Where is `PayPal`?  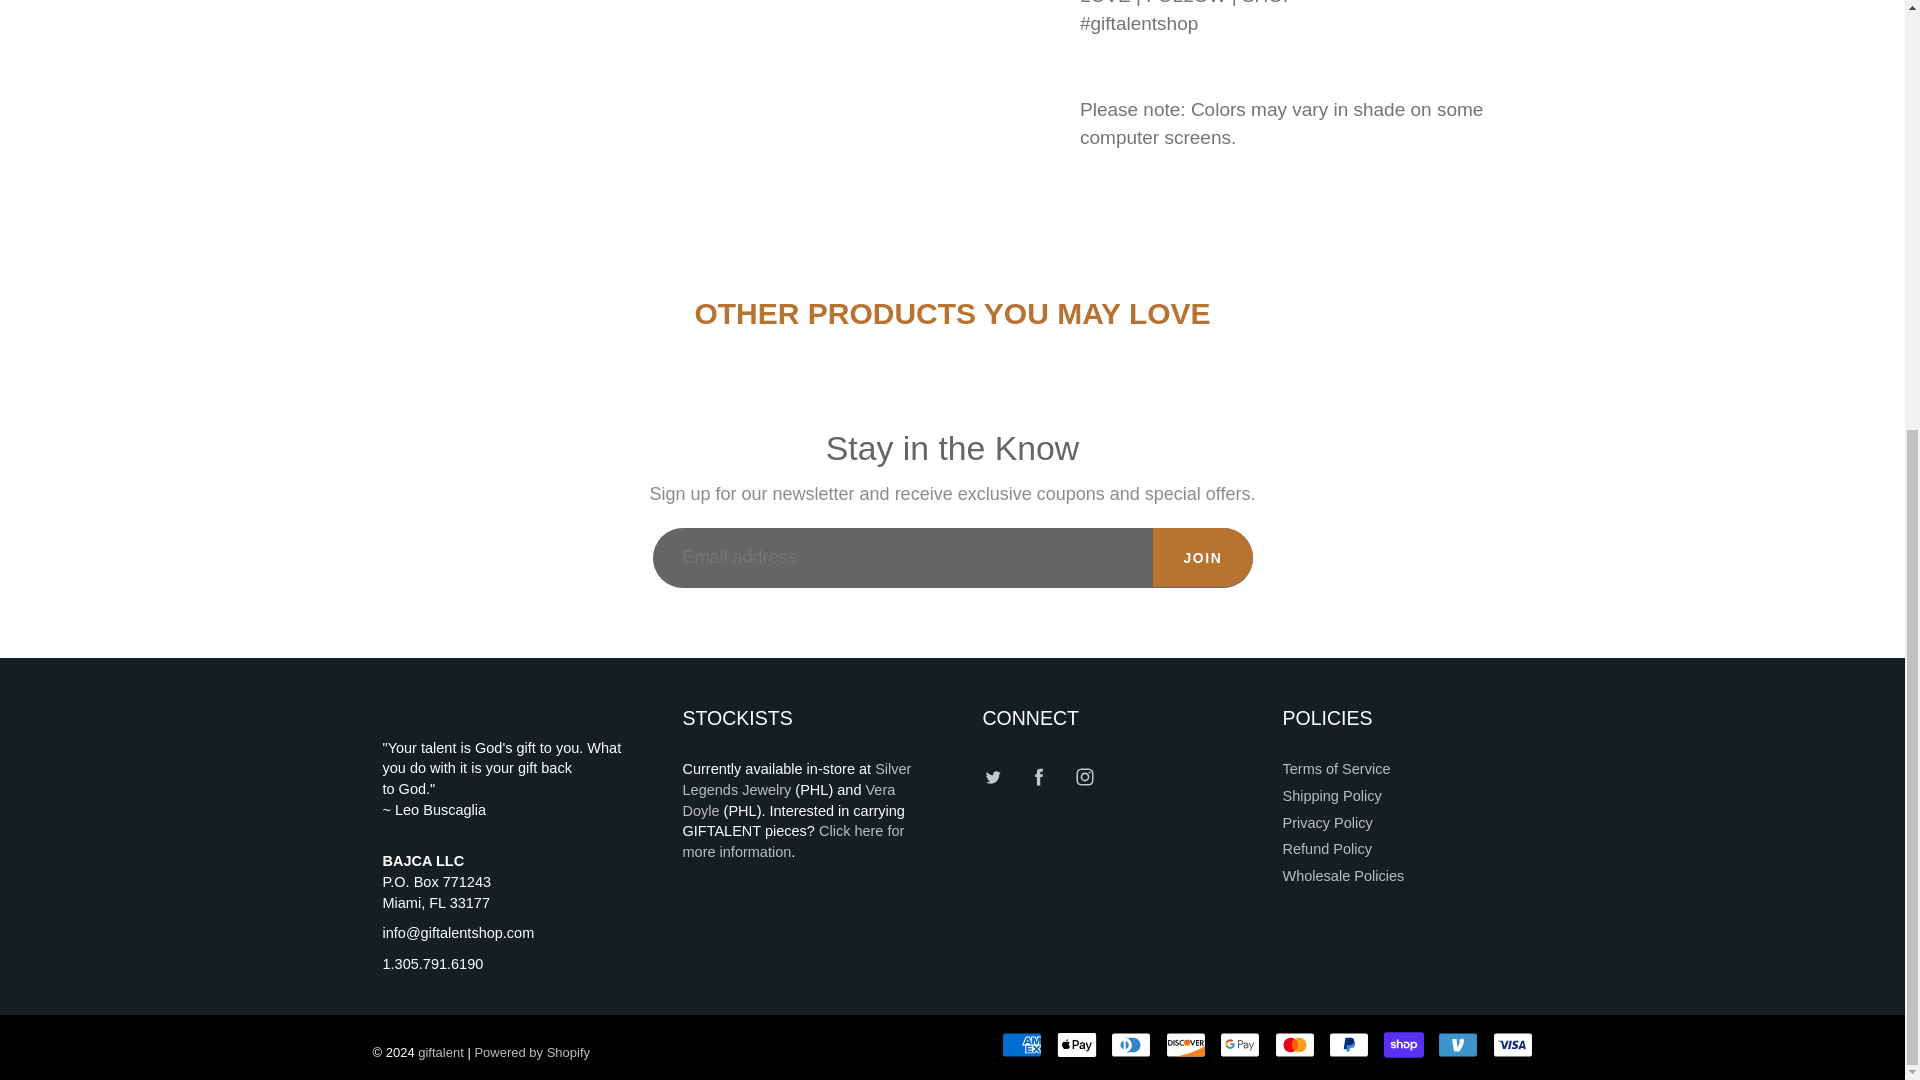
PayPal is located at coordinates (1348, 1044).